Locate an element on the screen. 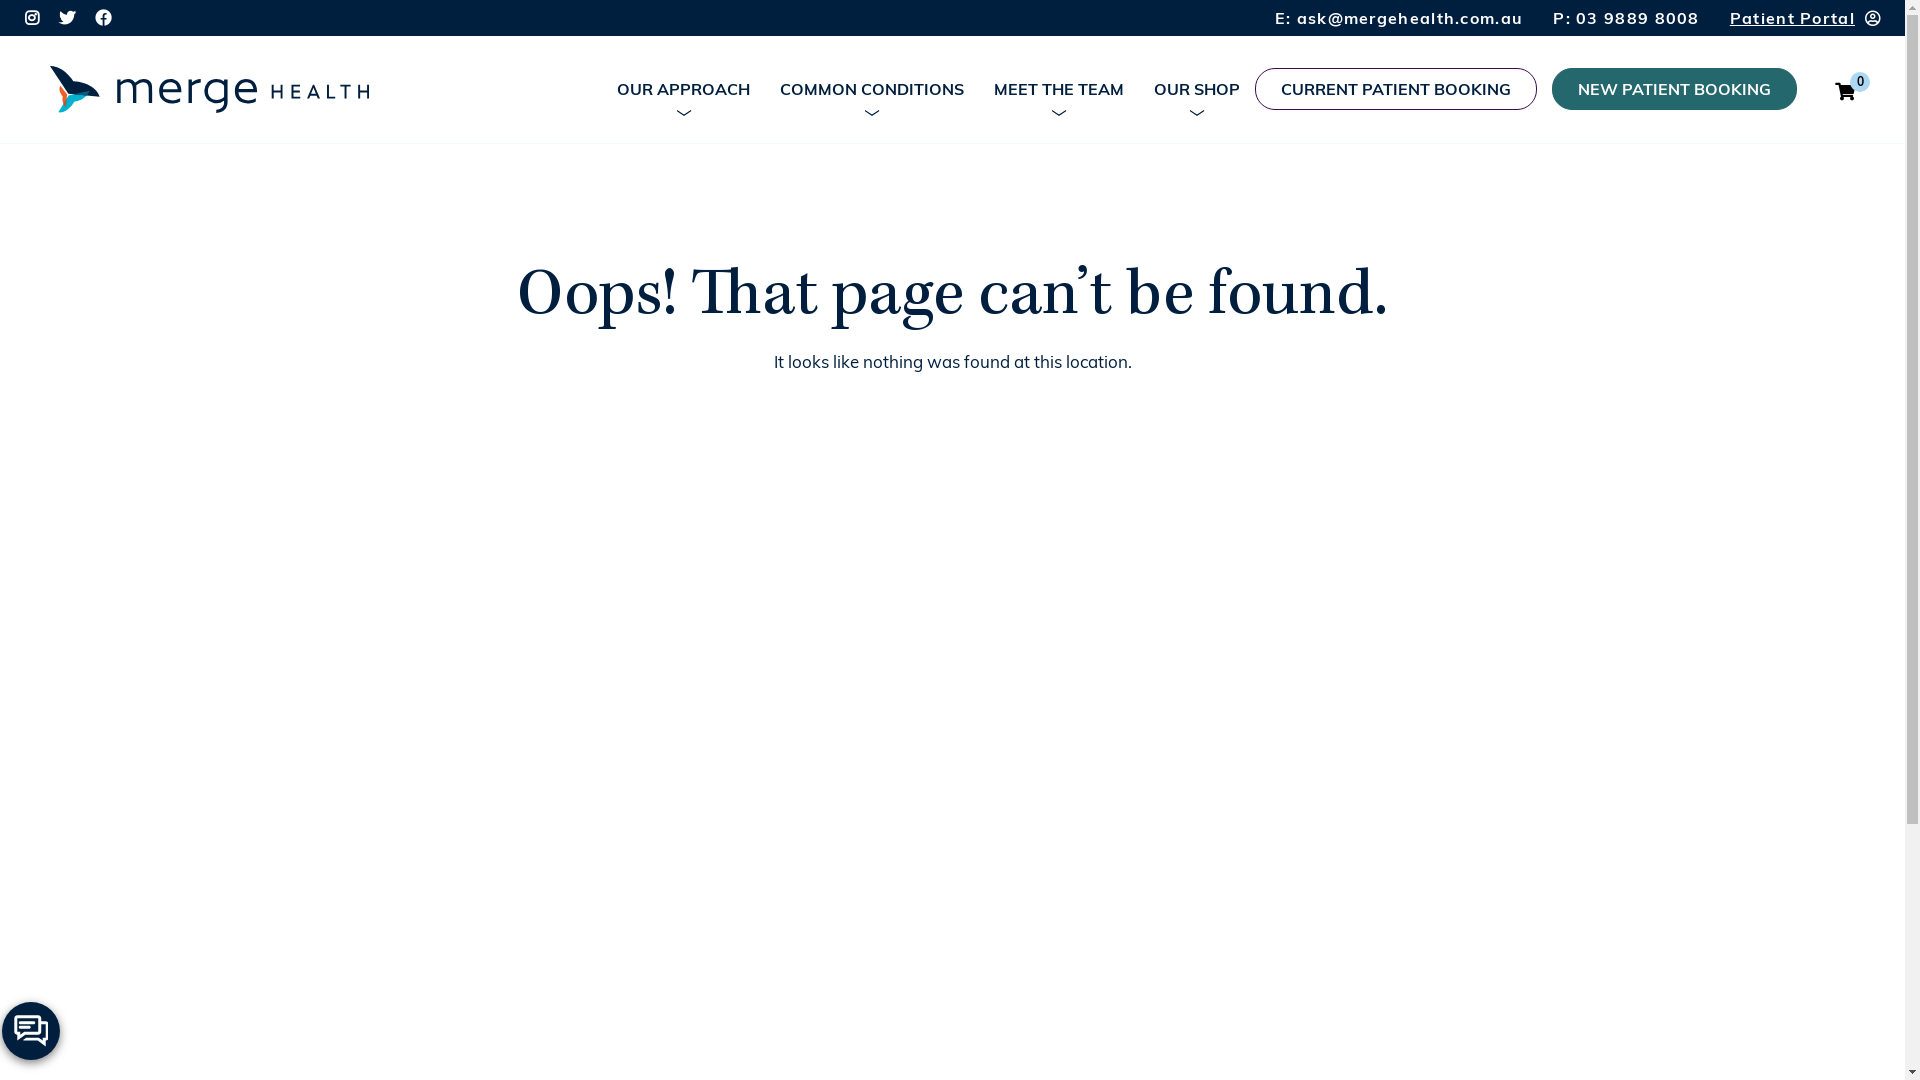 The height and width of the screenshot is (1080, 1920). NEW PATIENT BOOKING is located at coordinates (1674, 89).